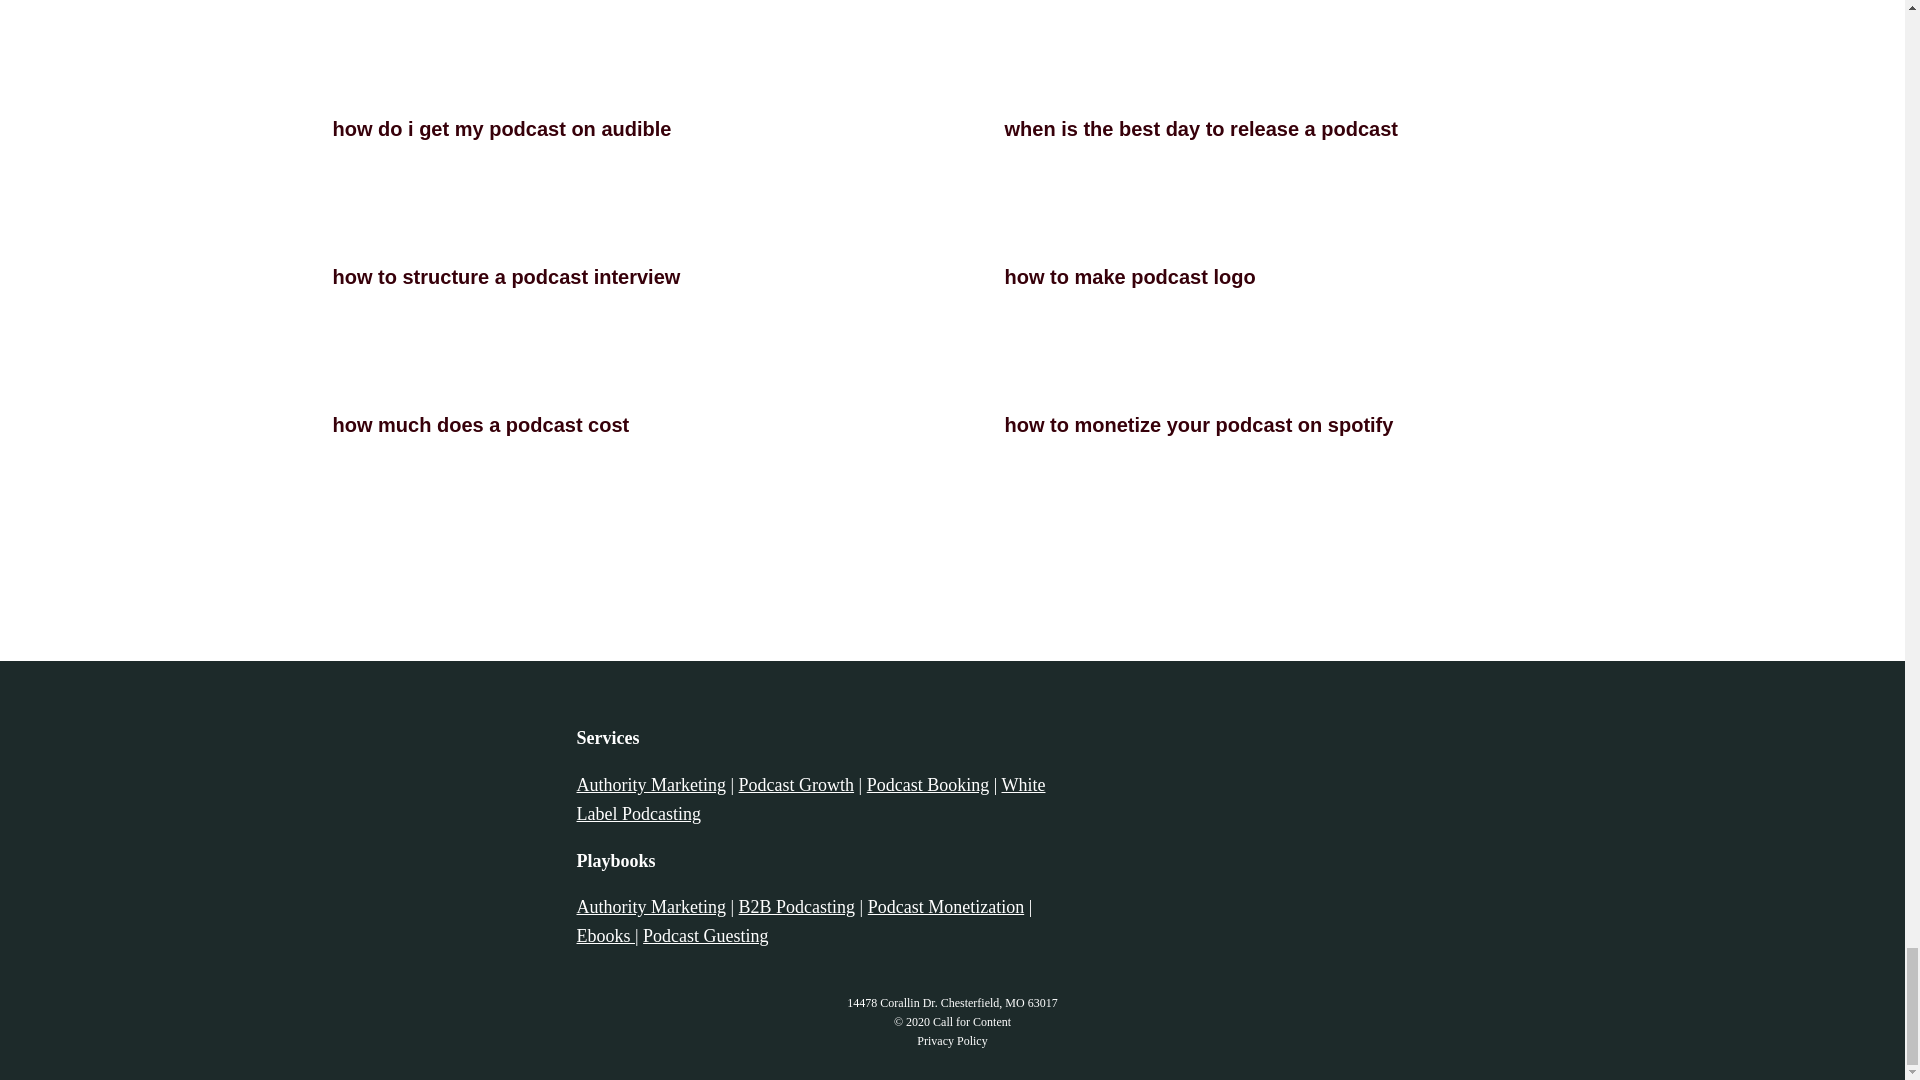 Image resolution: width=1920 pixels, height=1080 pixels. I want to click on how do i get my podcast on audible, so click(501, 128).